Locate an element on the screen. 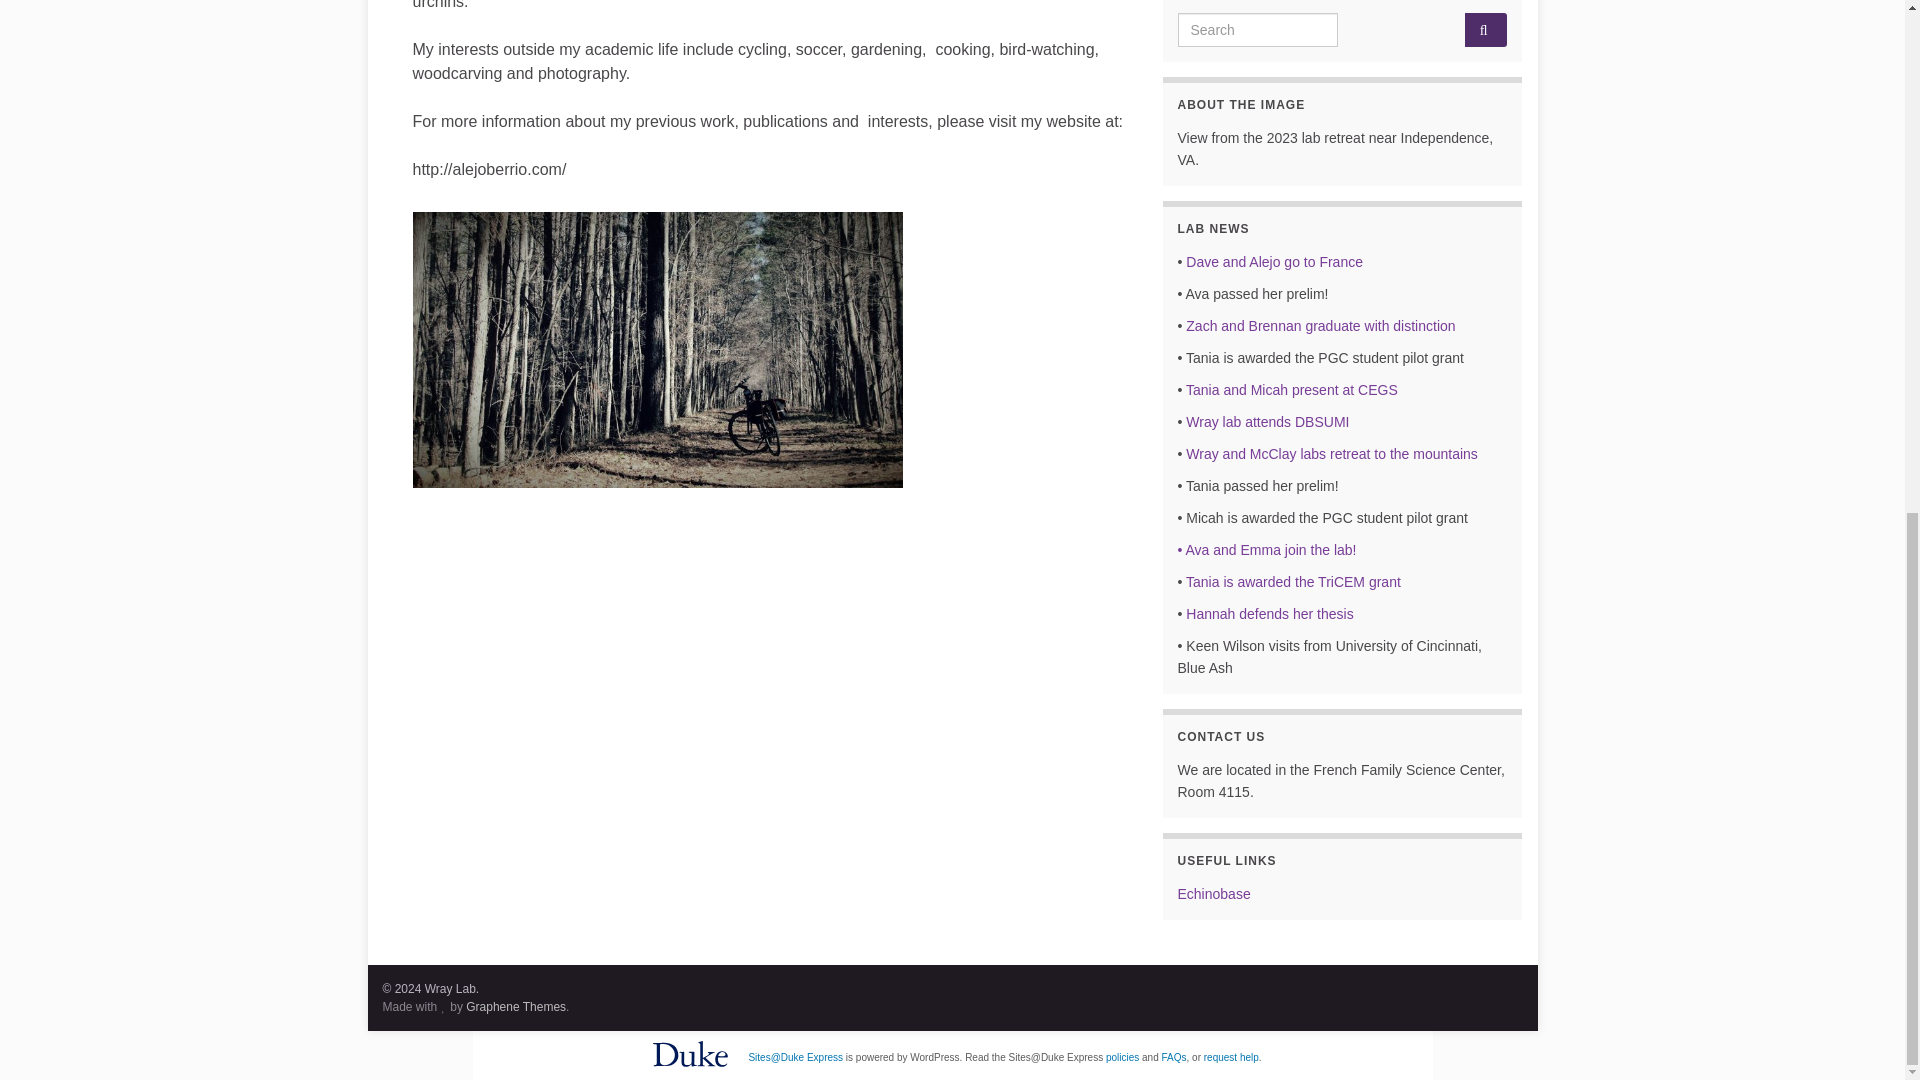 This screenshot has width=1920, height=1080. Wray lab attends DBSUMI is located at coordinates (1268, 421).